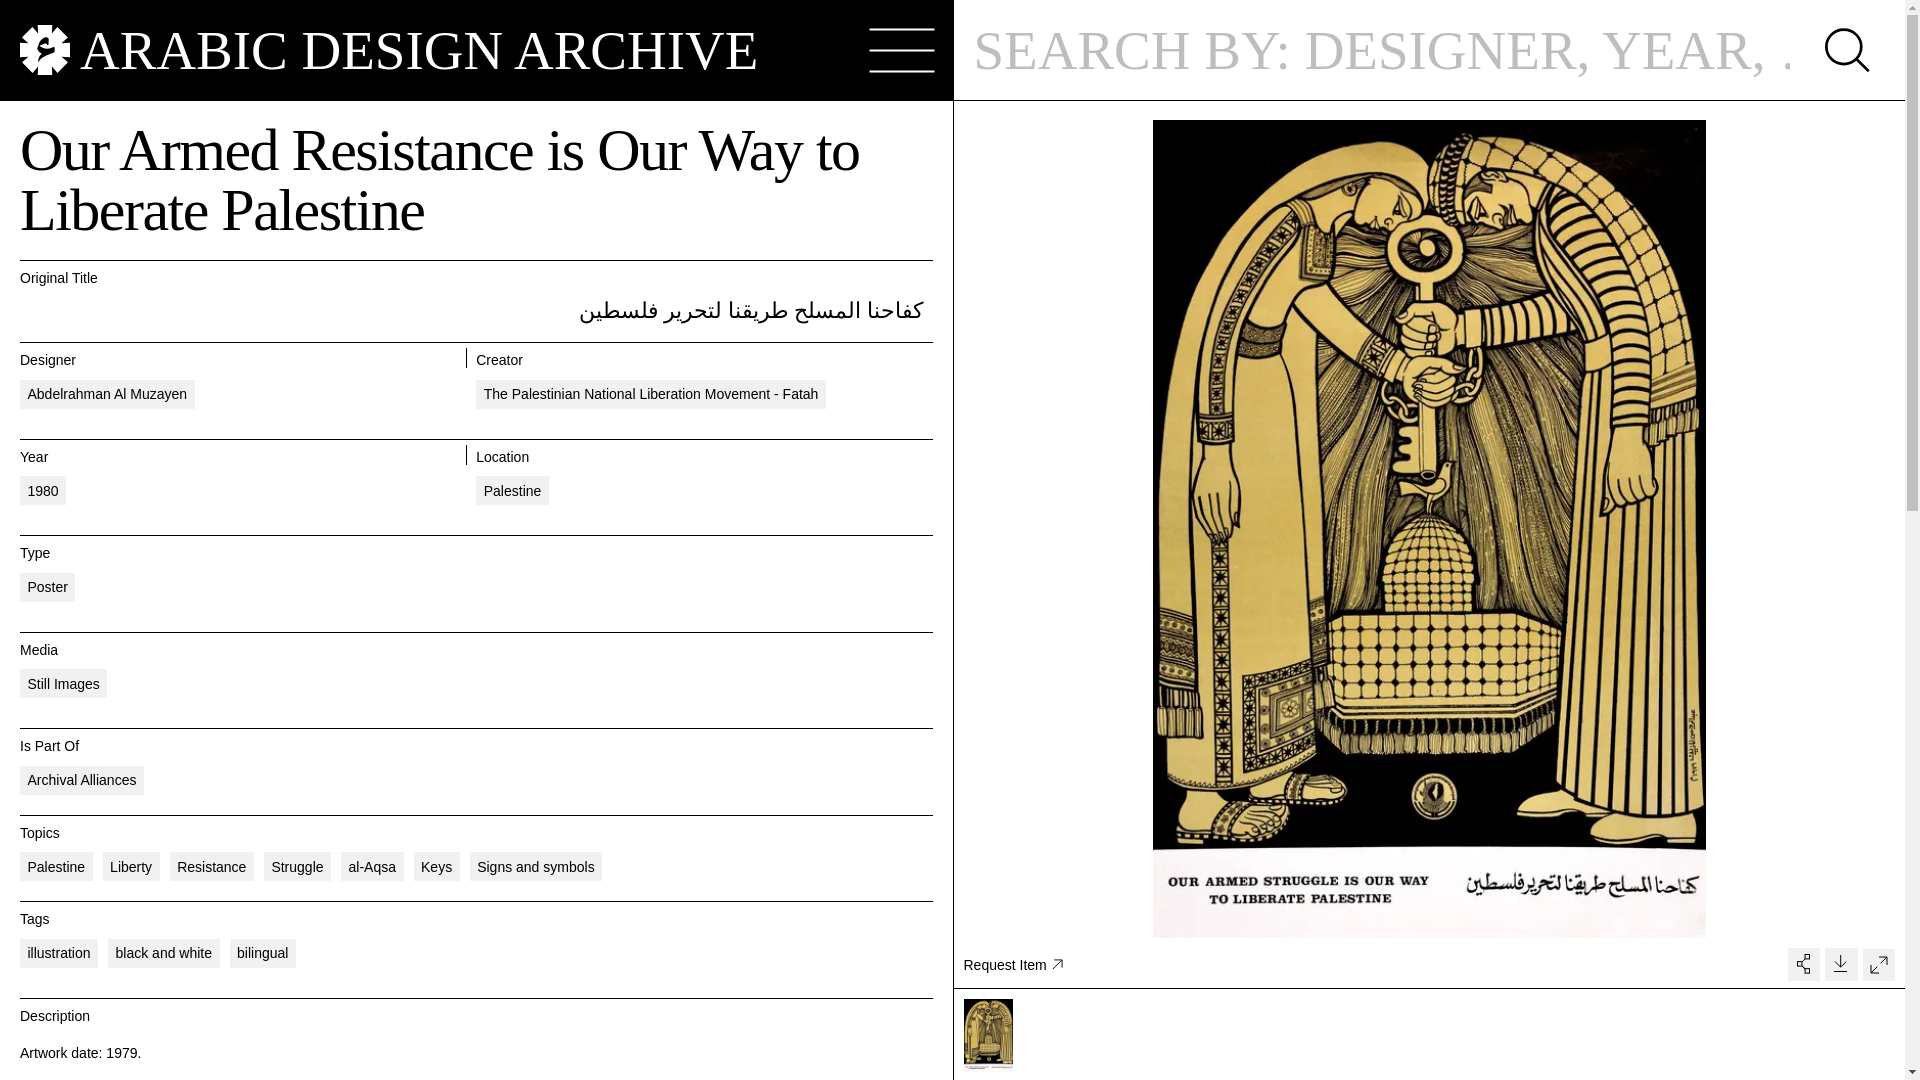  I want to click on Signs and symbols, so click(536, 866).